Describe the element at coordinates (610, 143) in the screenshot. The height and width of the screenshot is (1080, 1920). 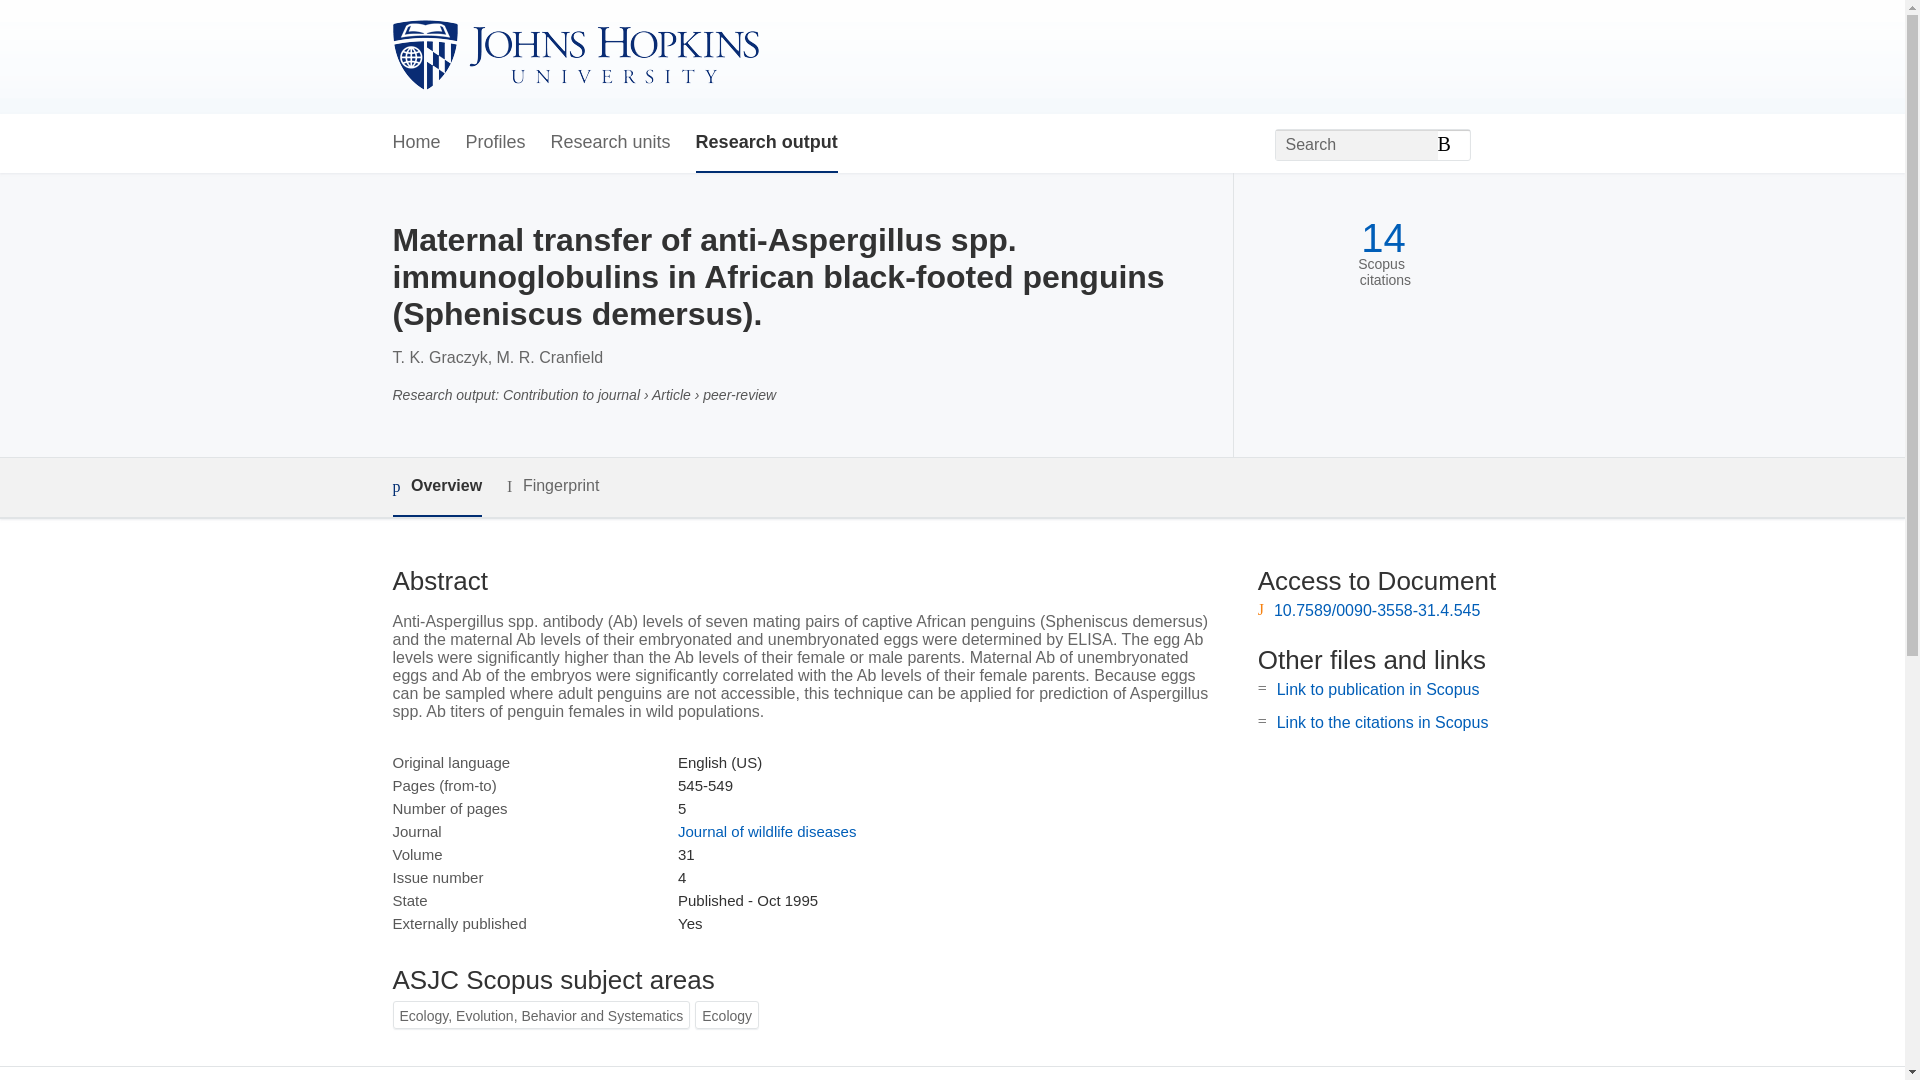
I see `Research units` at that location.